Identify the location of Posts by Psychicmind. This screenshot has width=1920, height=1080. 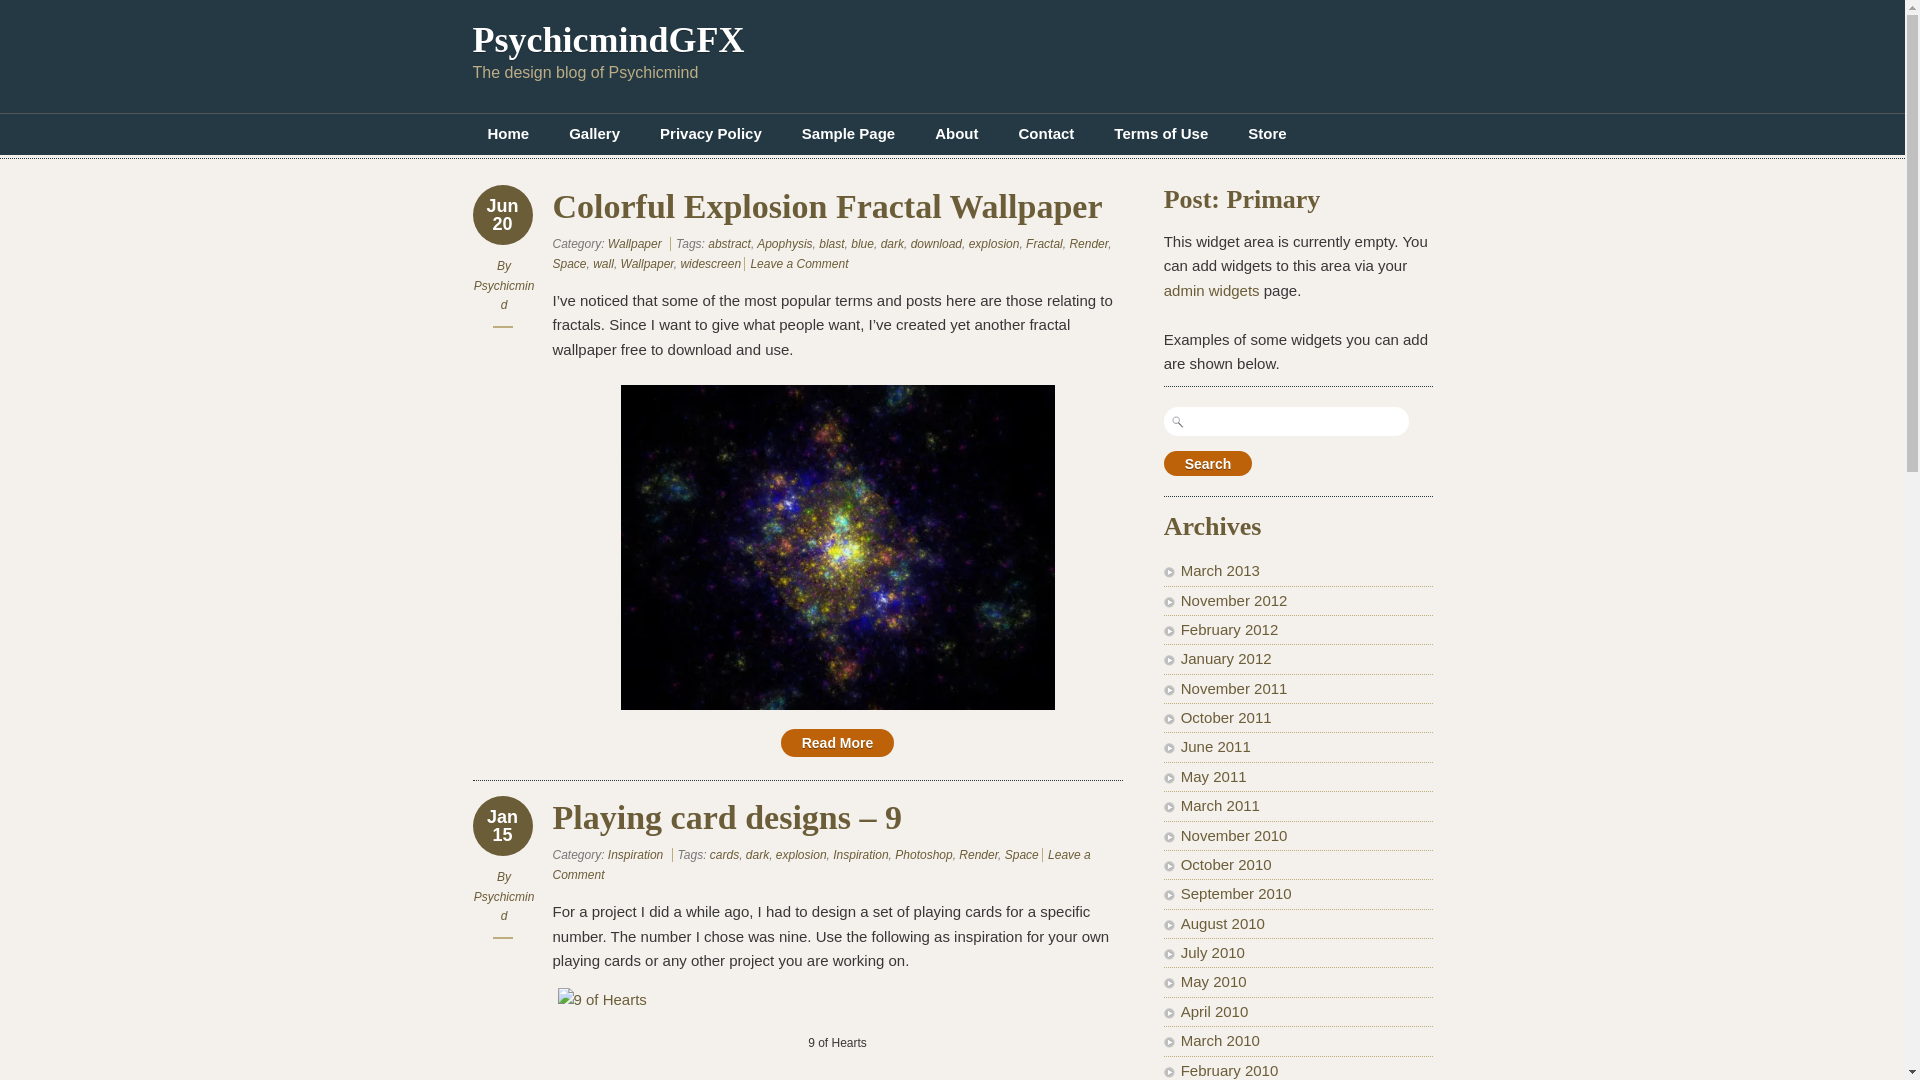
(504, 906).